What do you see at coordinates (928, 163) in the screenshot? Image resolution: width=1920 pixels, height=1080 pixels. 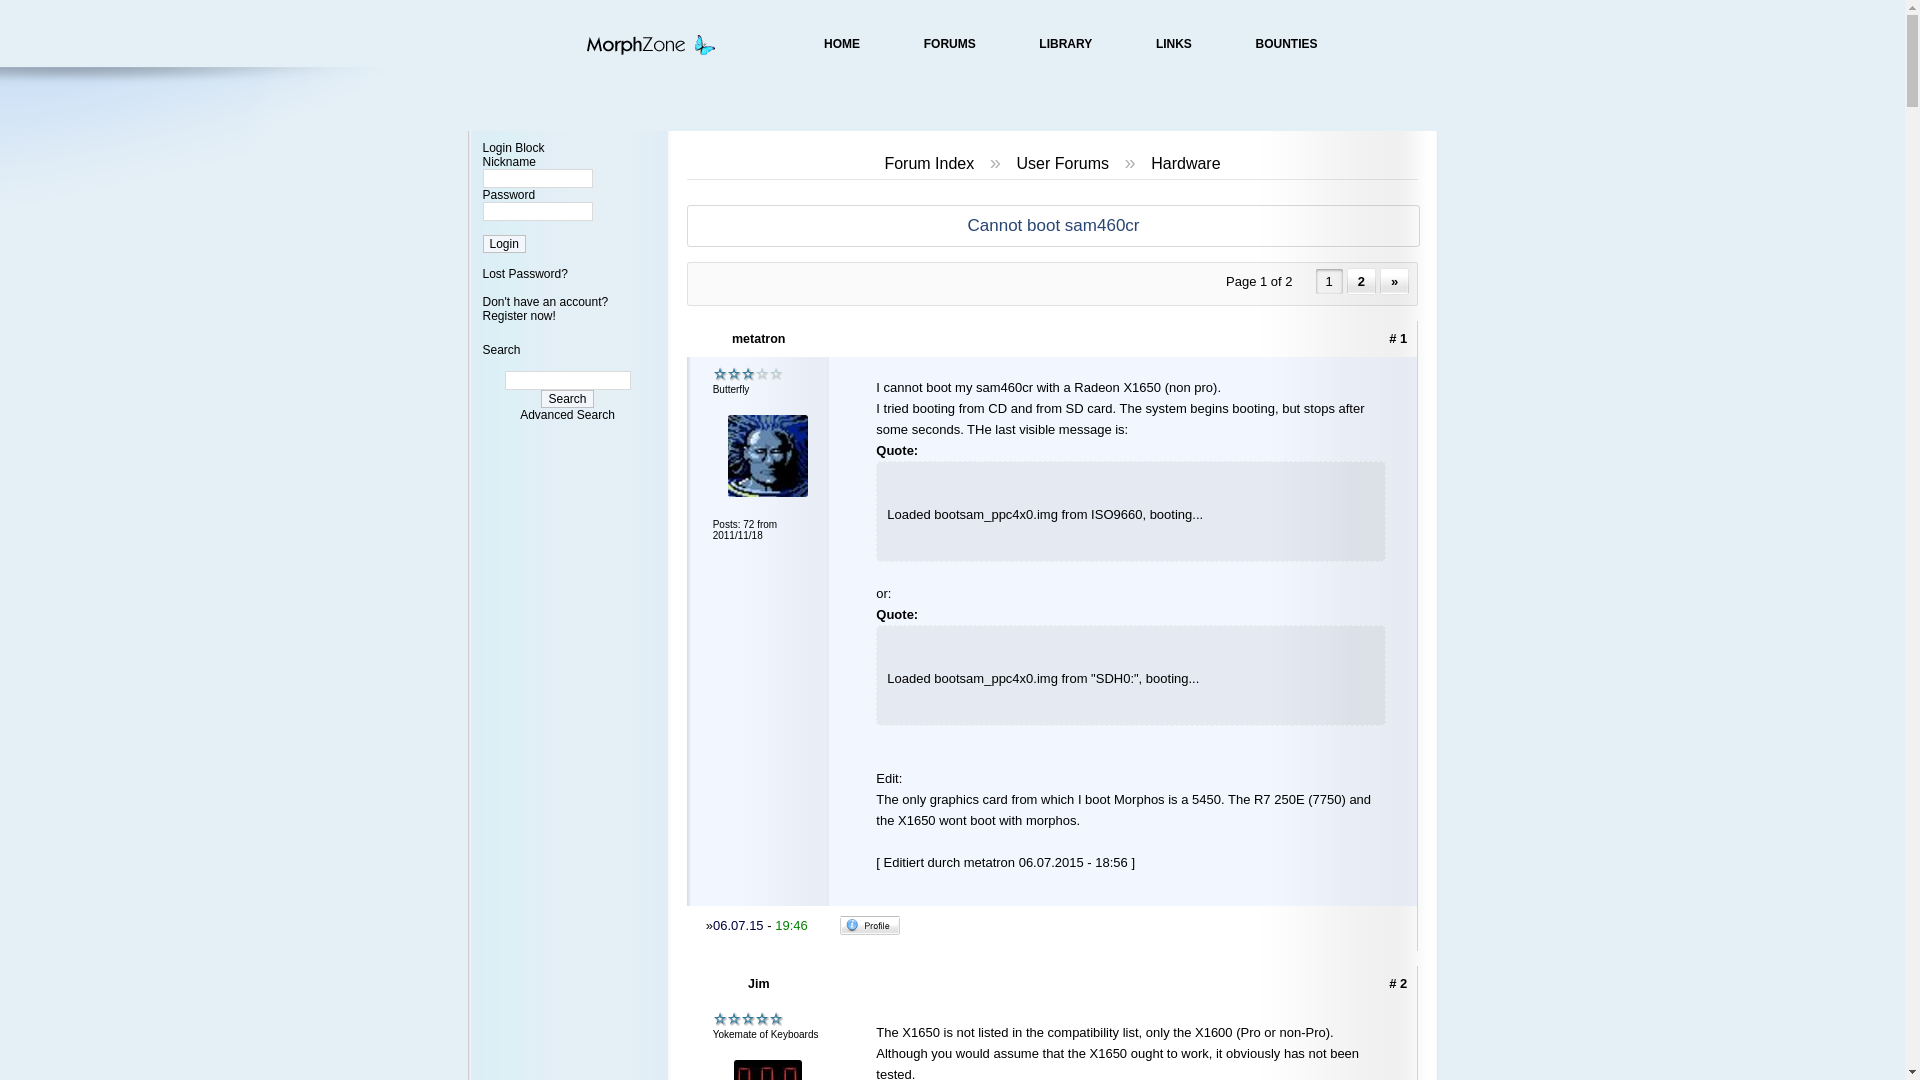 I see `Forum Index` at bounding box center [928, 163].